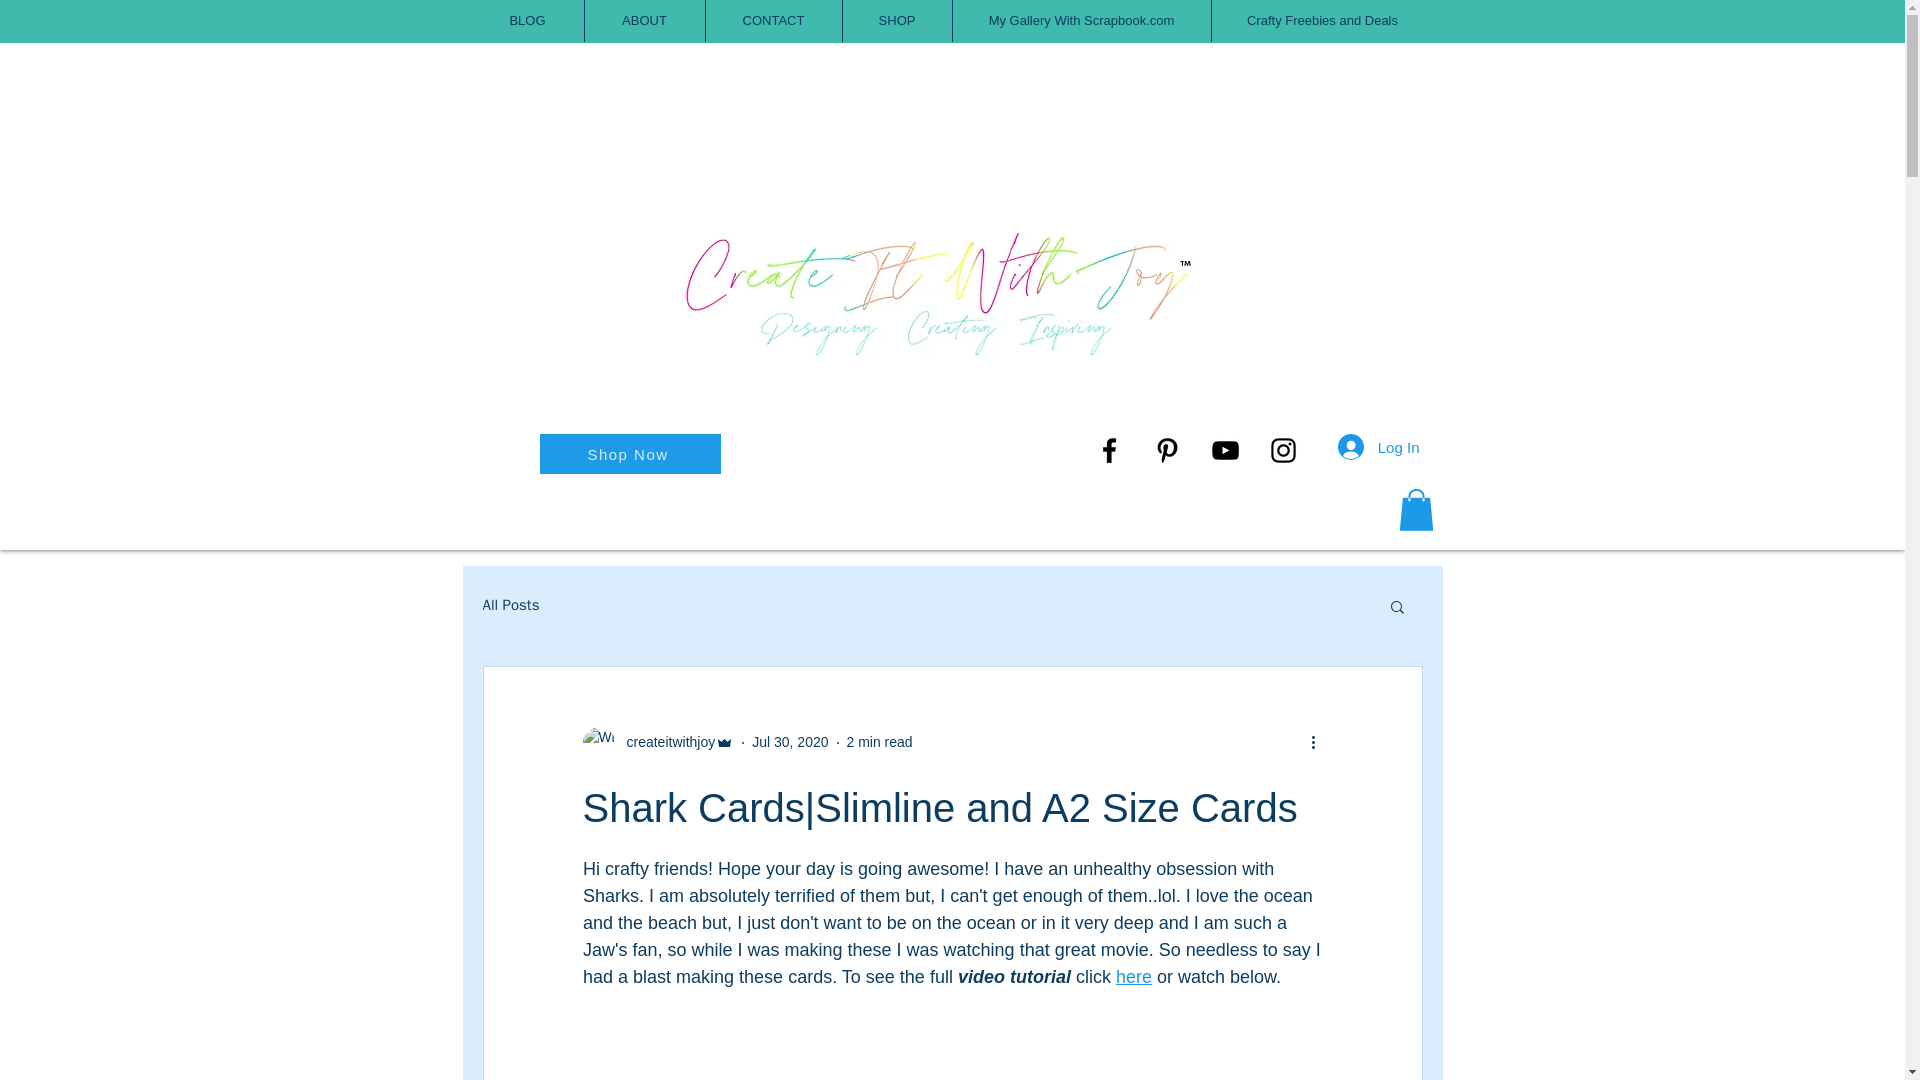  Describe the element at coordinates (644, 21) in the screenshot. I see `ABOUT` at that location.